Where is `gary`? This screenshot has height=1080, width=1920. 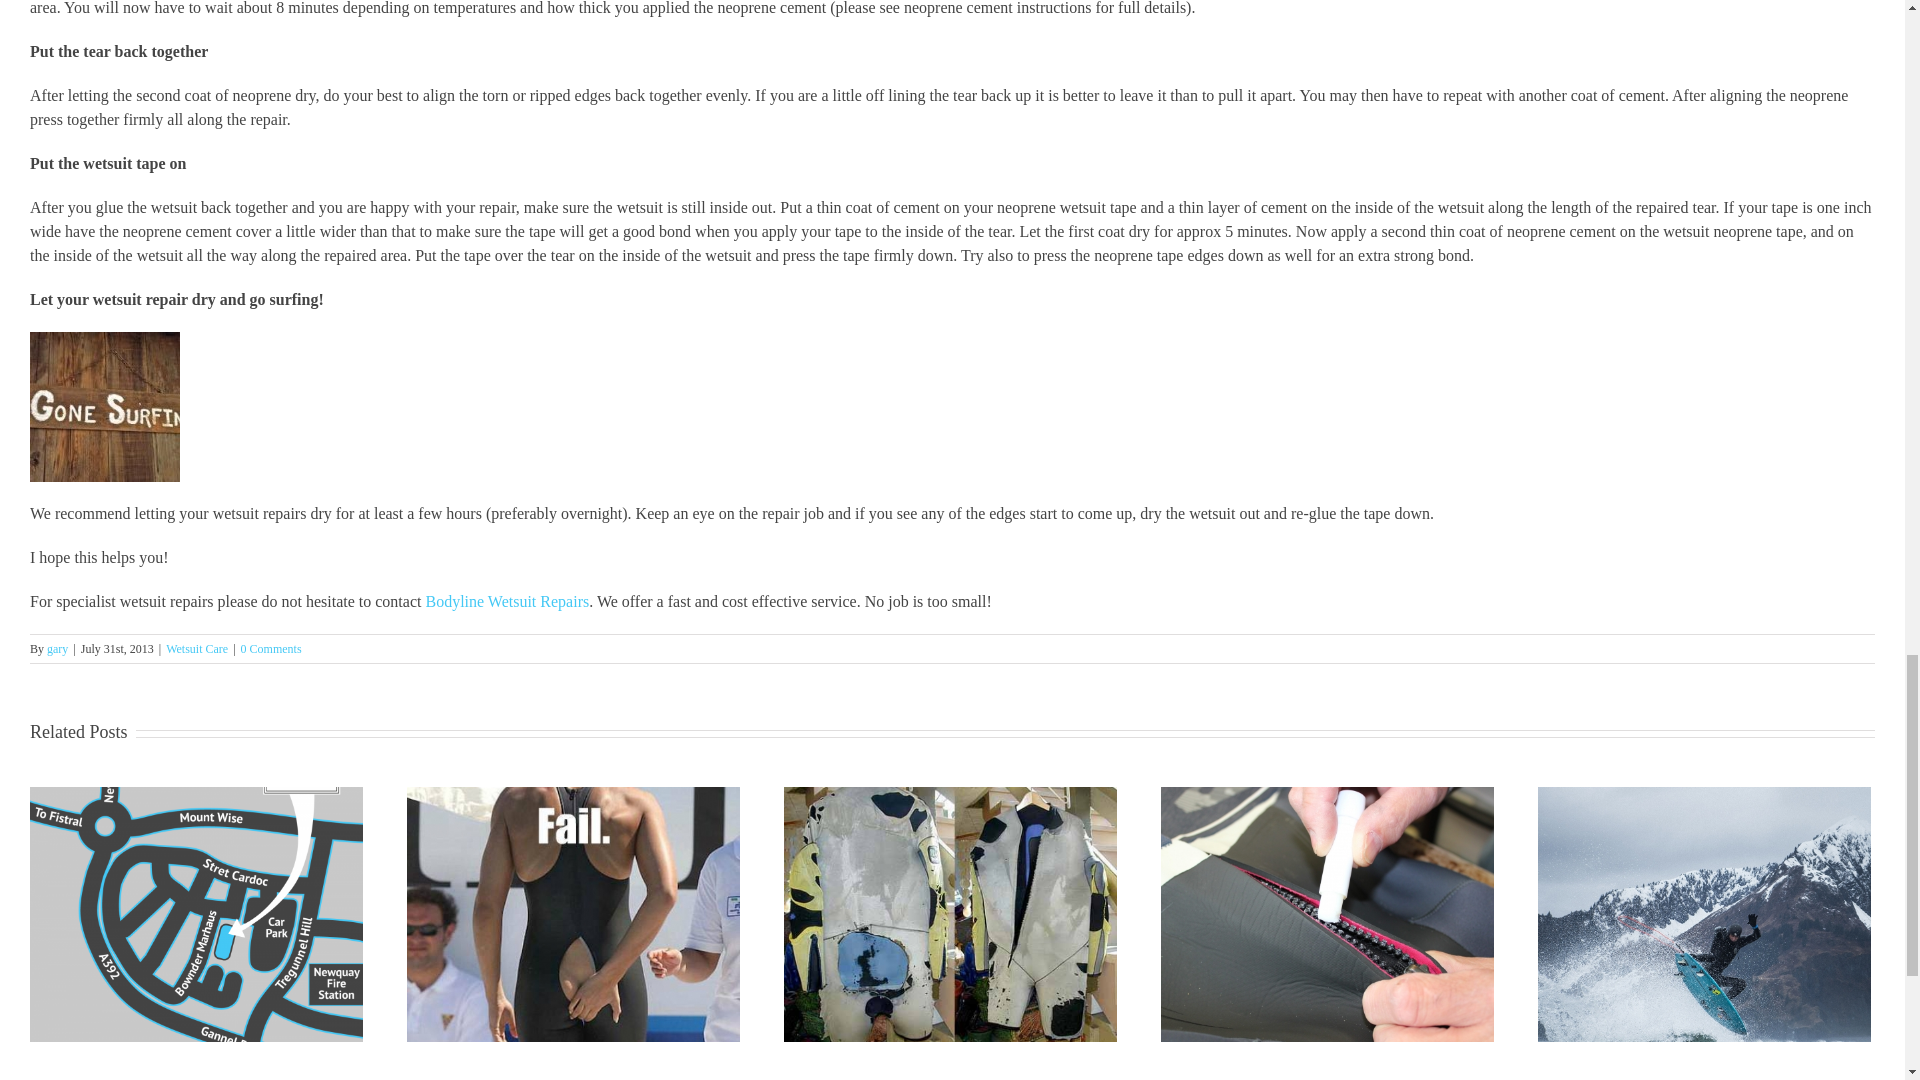
gary is located at coordinates (56, 648).